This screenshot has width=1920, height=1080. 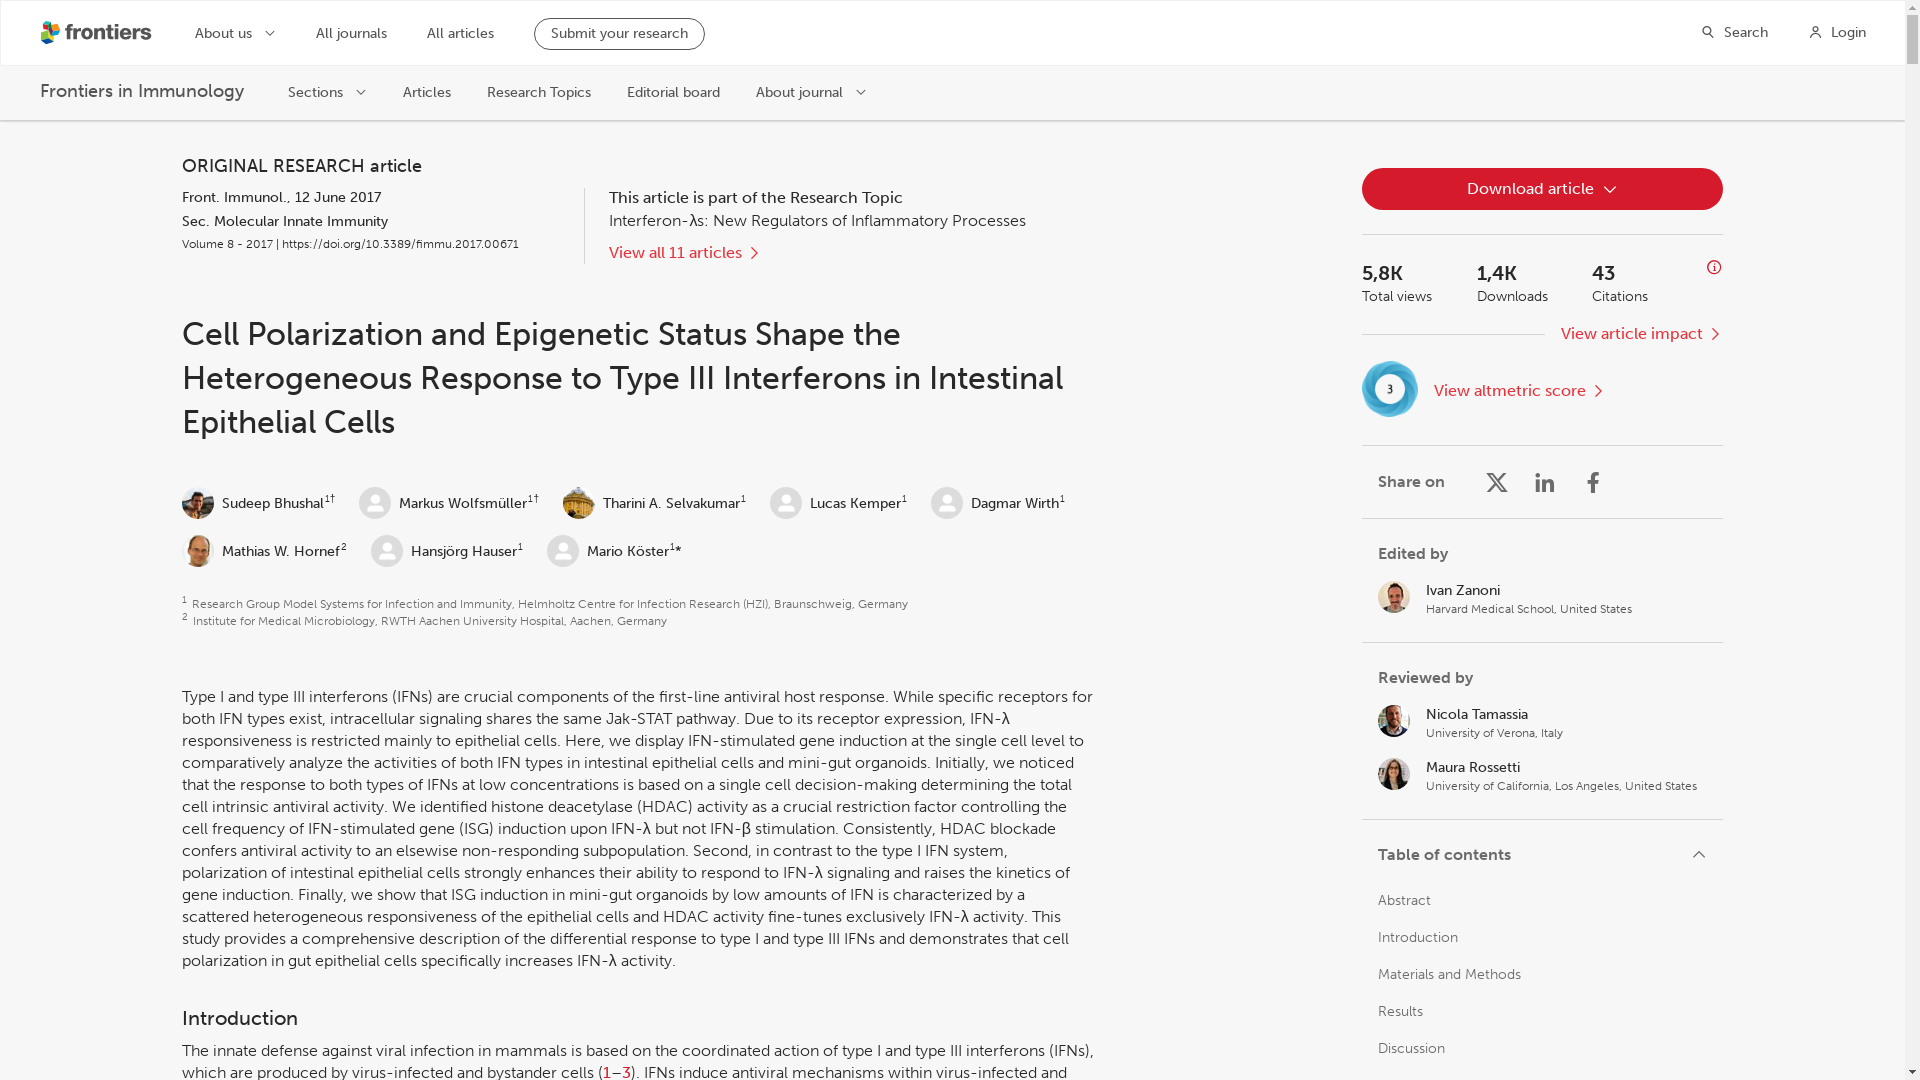 I want to click on All journals, so click(x=352, y=34).